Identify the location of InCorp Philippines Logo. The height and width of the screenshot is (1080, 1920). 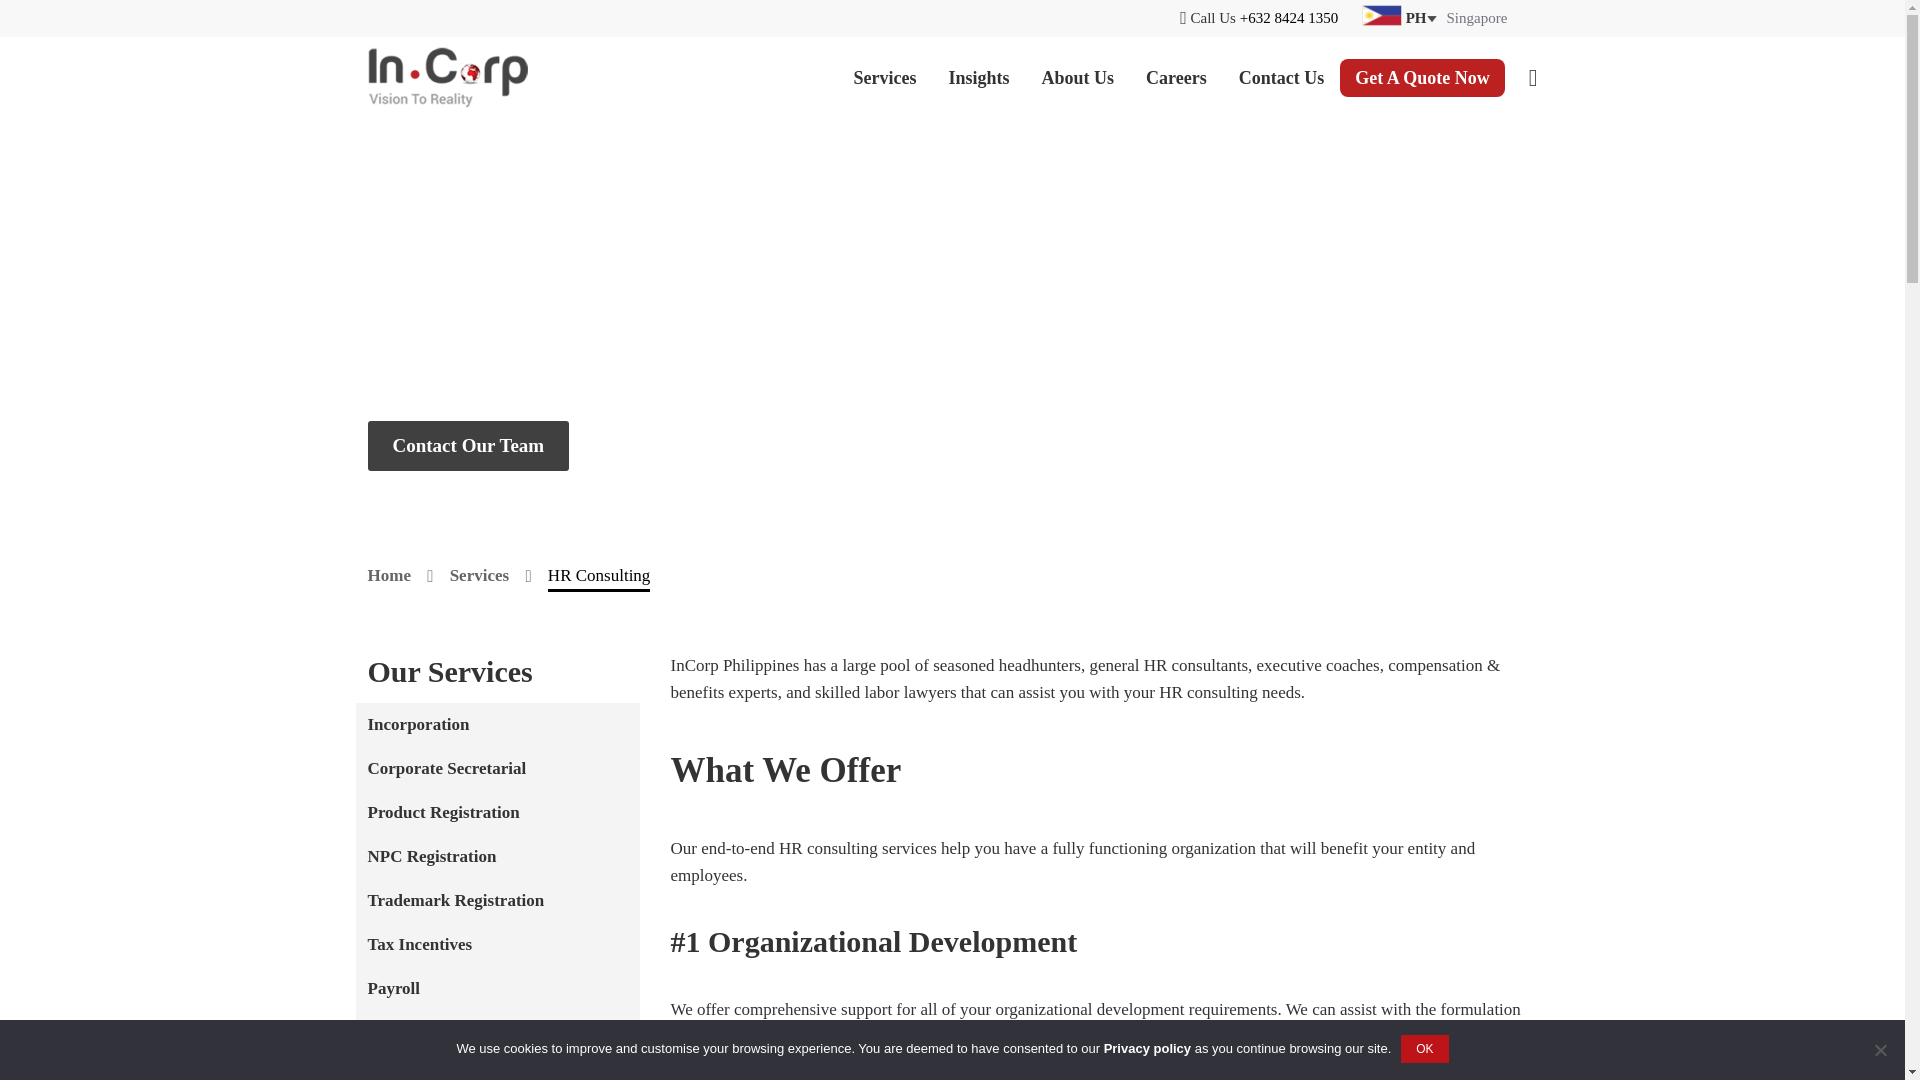
(448, 78).